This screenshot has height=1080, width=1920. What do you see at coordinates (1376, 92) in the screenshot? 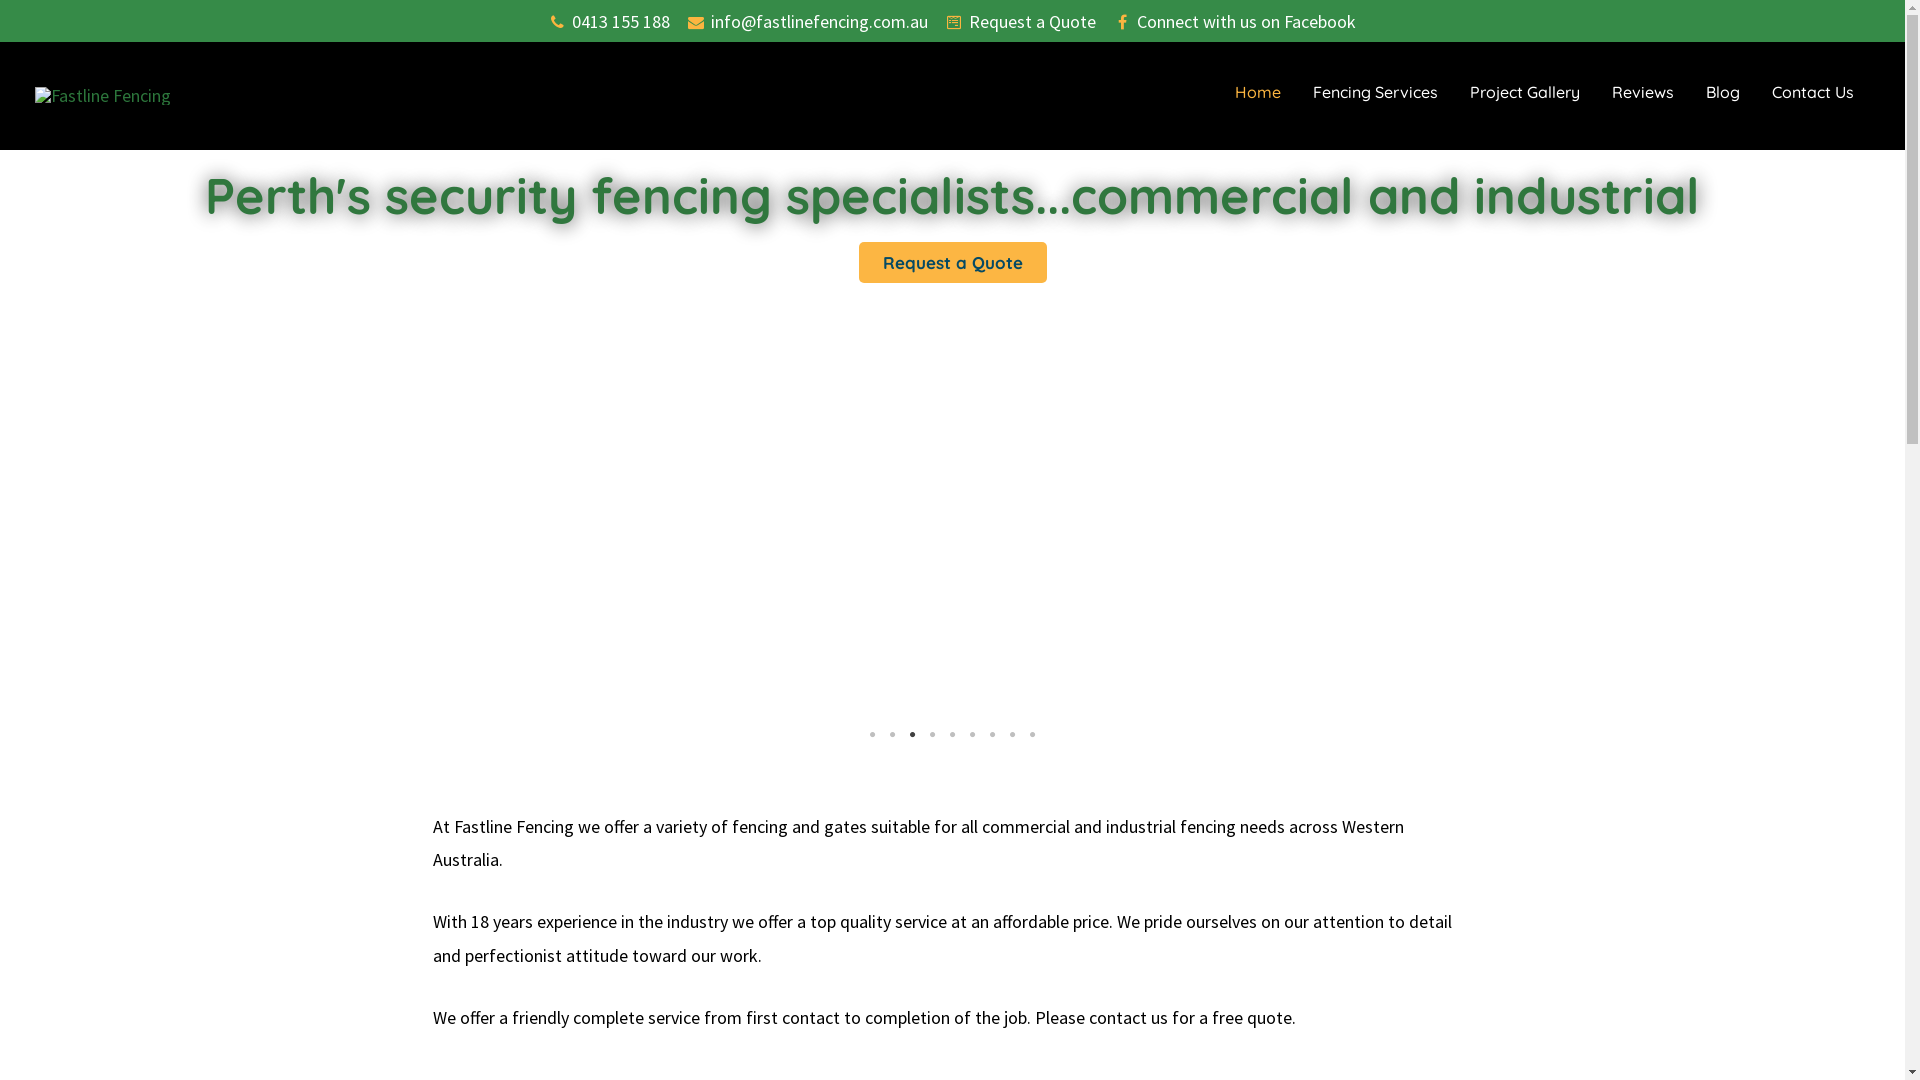
I see `Fencing Services` at bounding box center [1376, 92].